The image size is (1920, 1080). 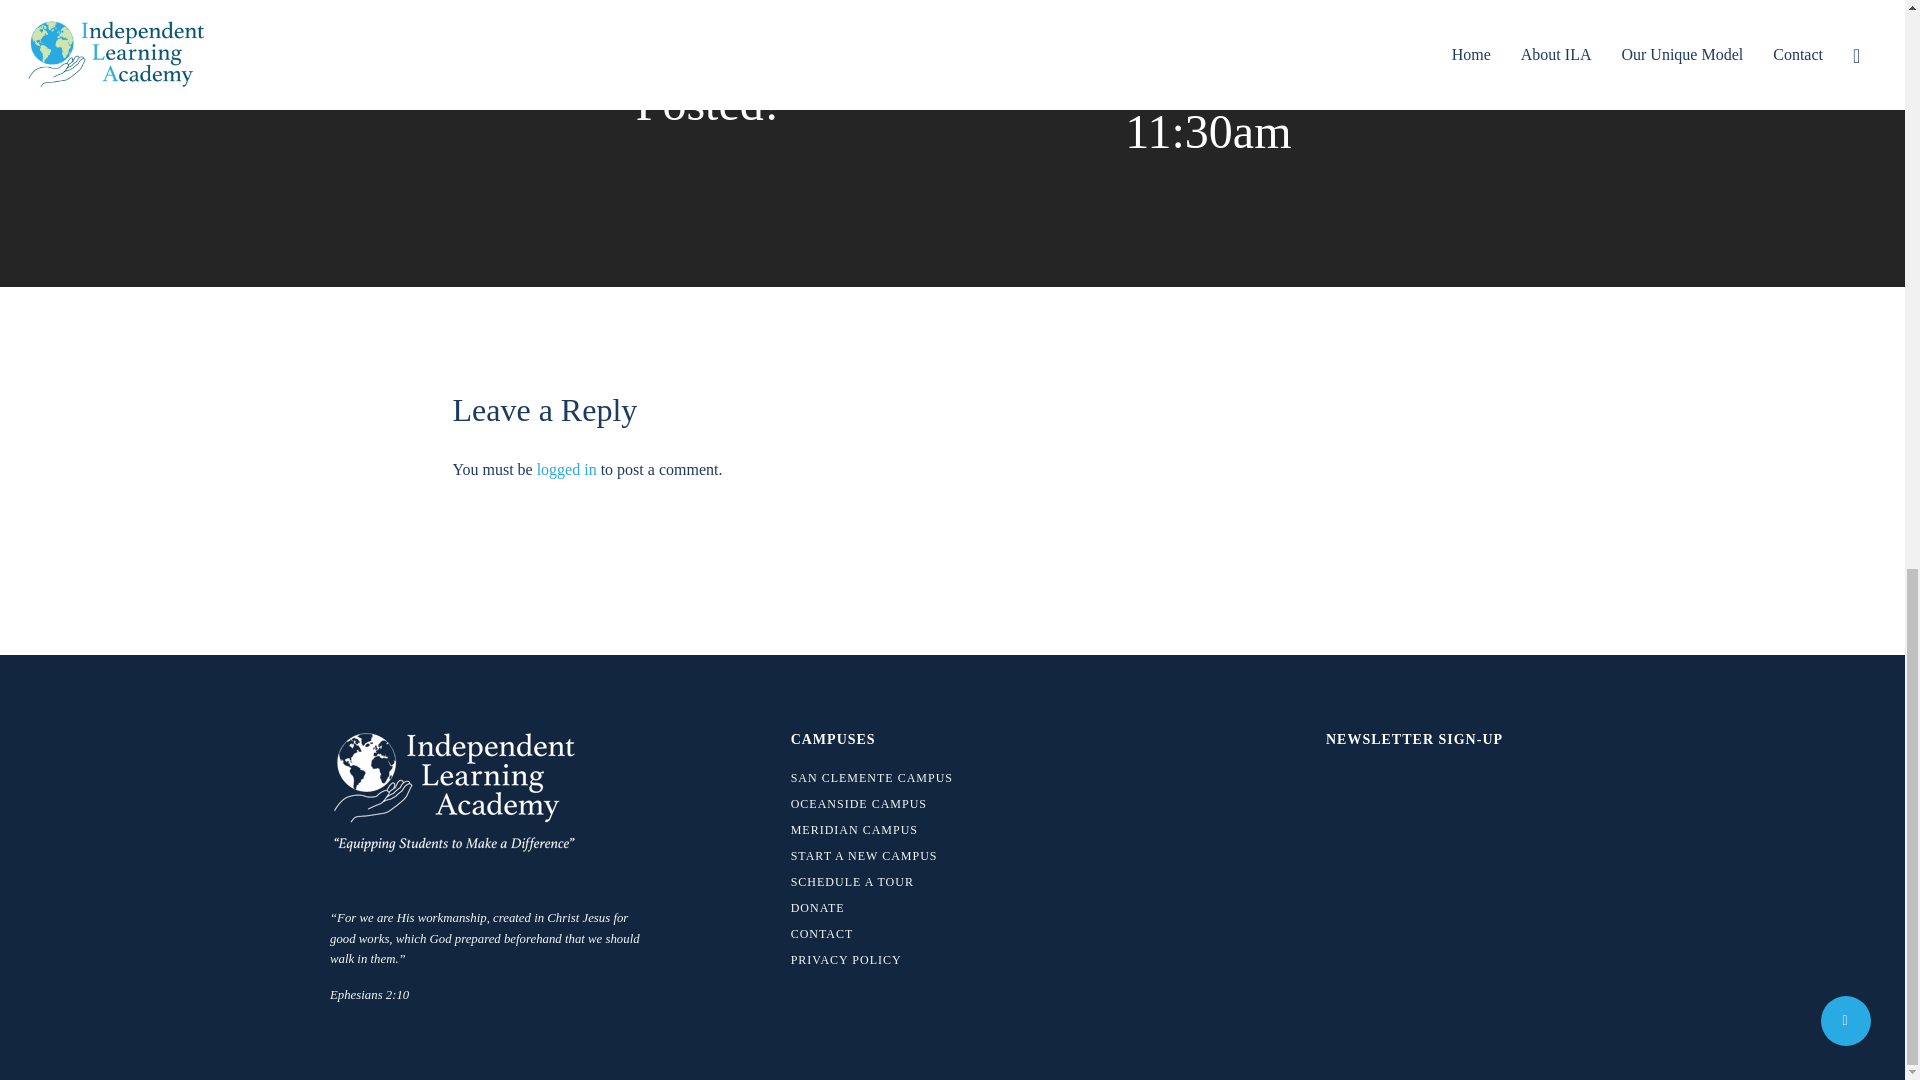 I want to click on DONATE, so click(x=912, y=907).